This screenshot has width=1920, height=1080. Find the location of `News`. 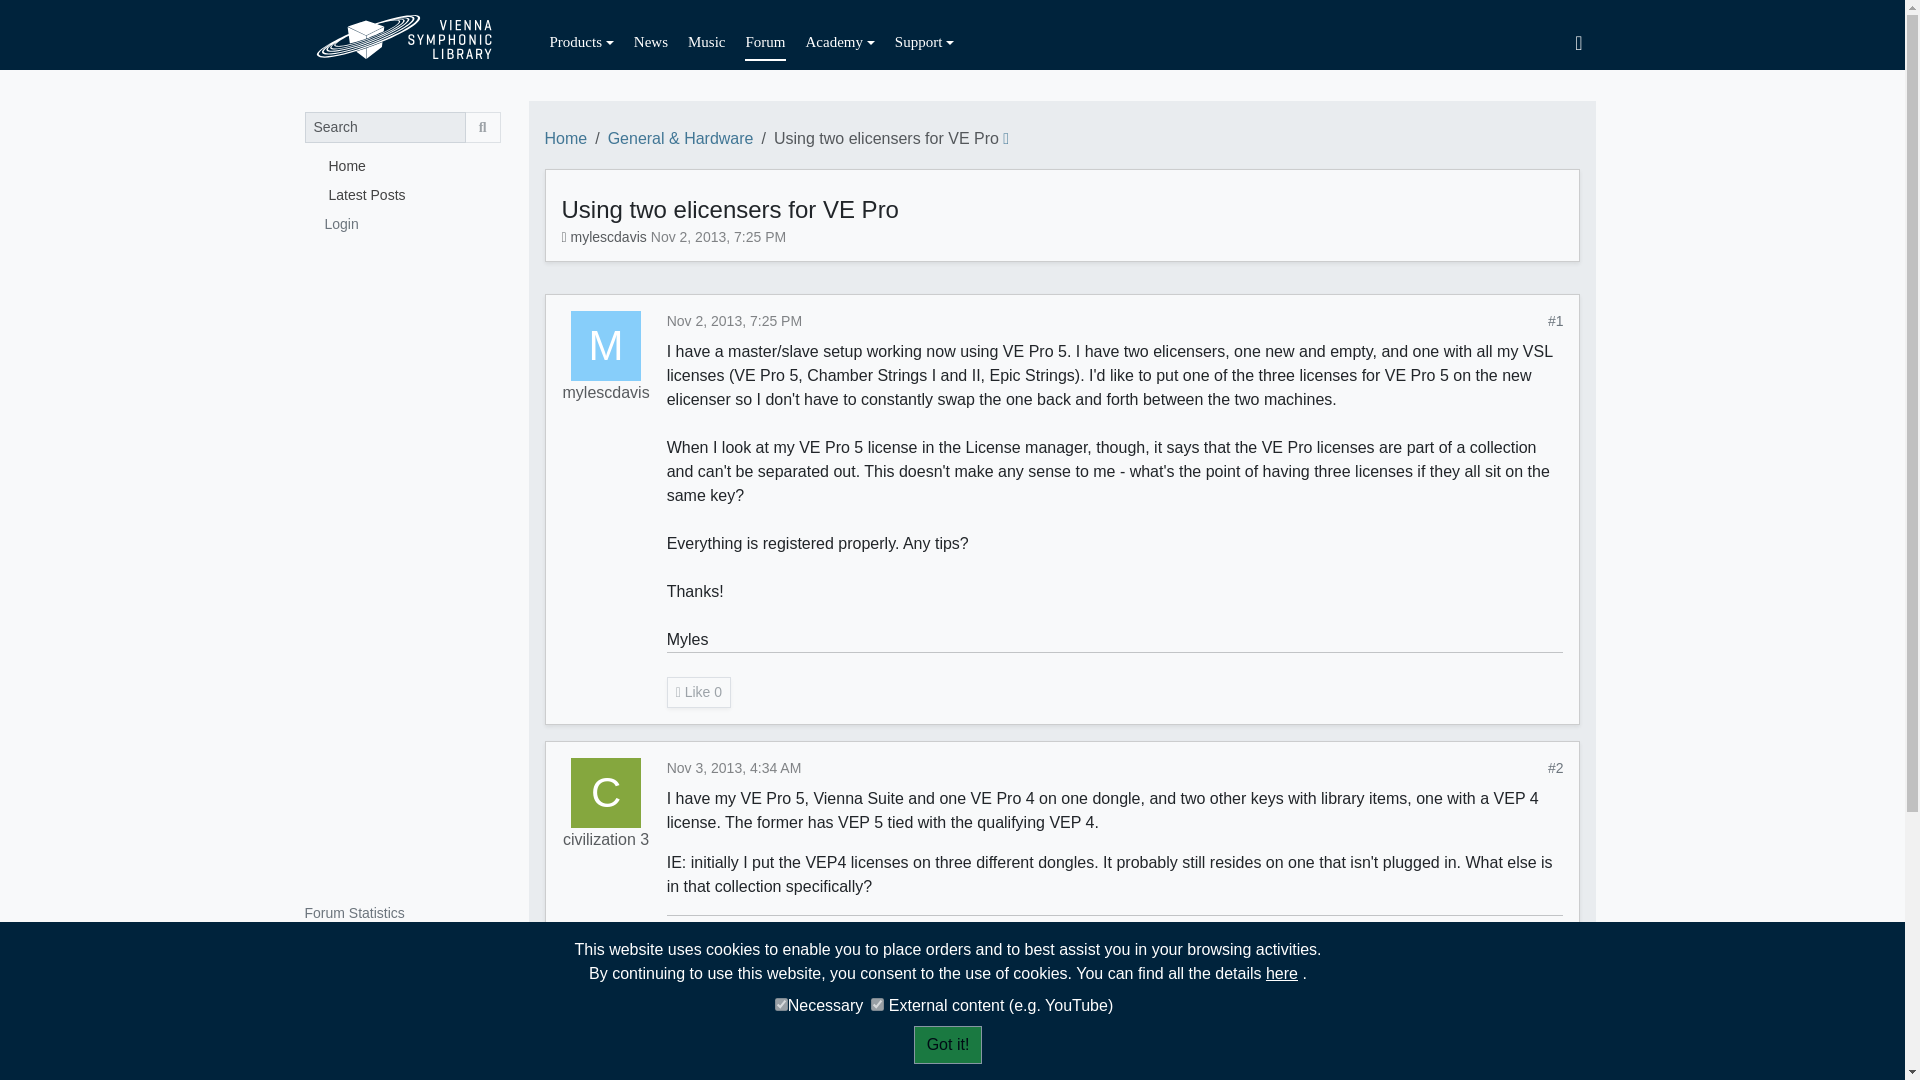

News is located at coordinates (650, 42).